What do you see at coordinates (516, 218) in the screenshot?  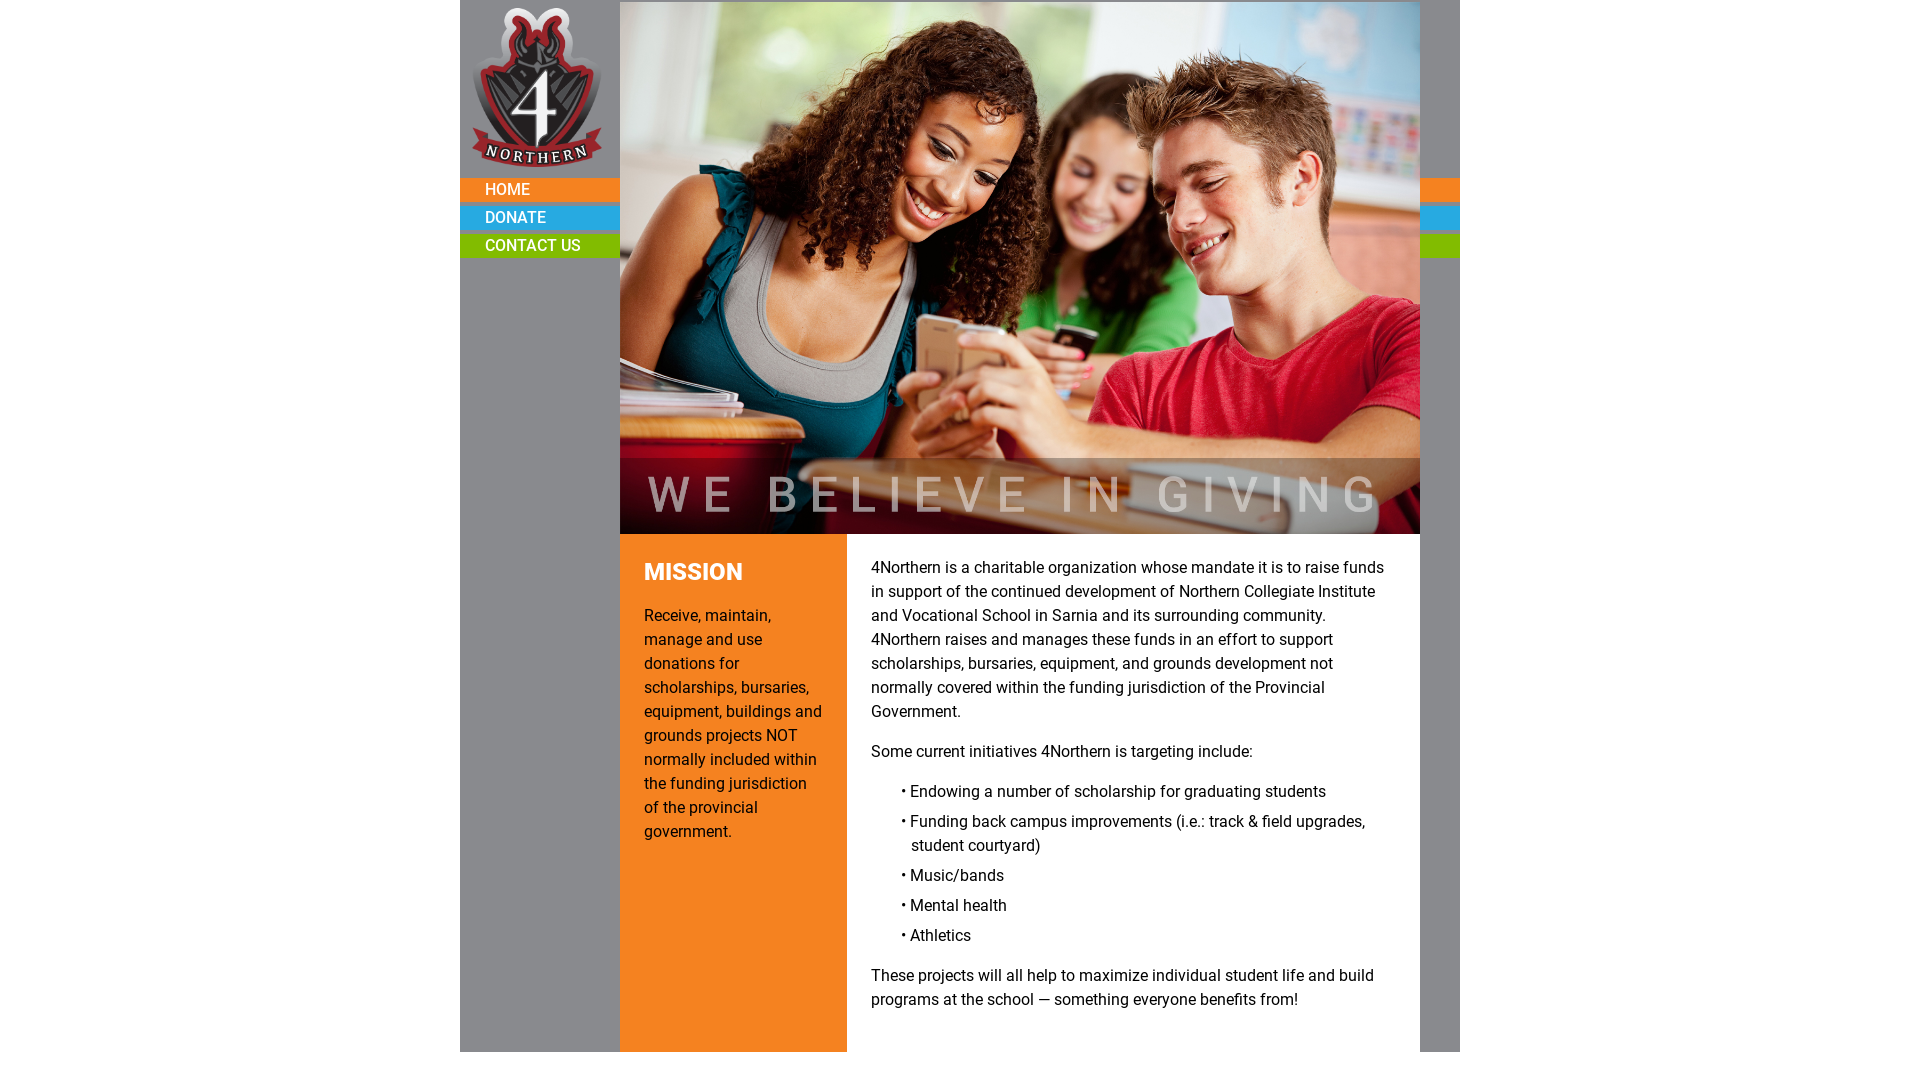 I see `DONATE` at bounding box center [516, 218].